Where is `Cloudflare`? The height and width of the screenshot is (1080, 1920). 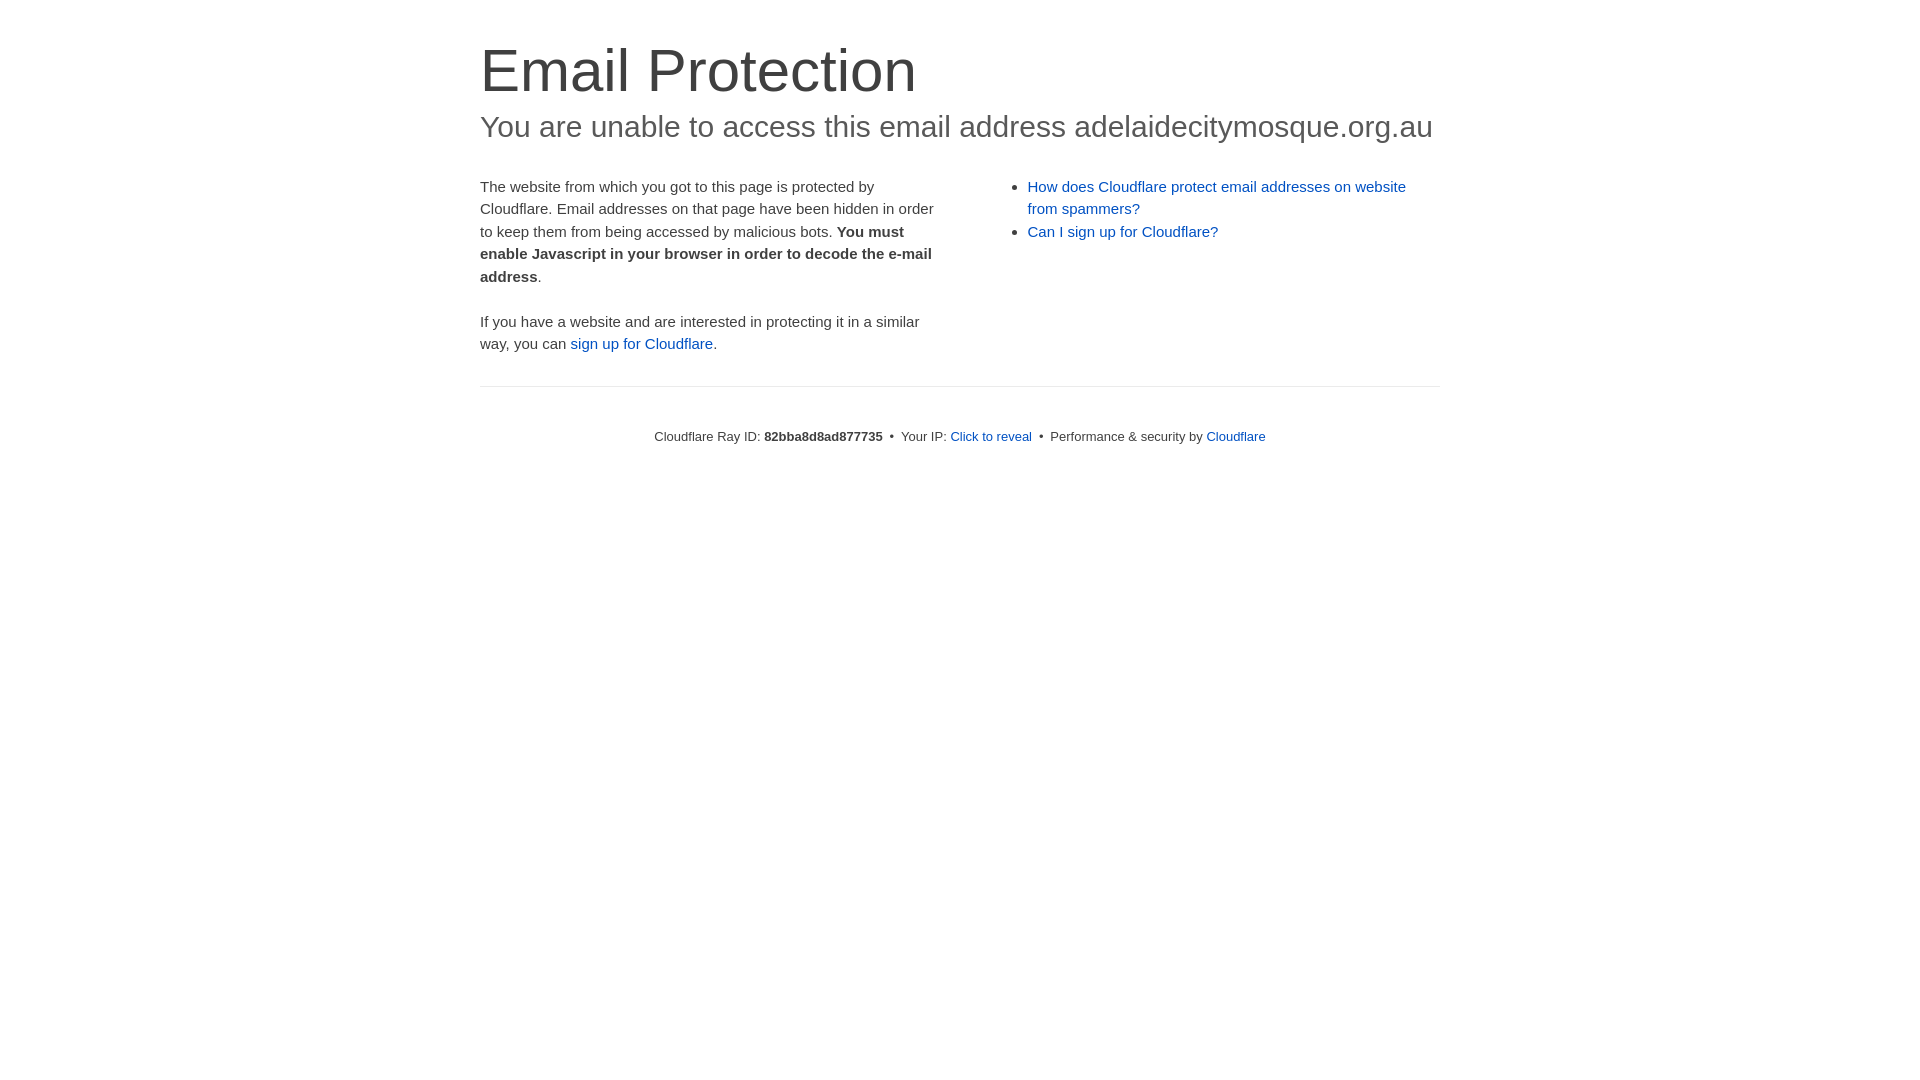 Cloudflare is located at coordinates (1236, 436).